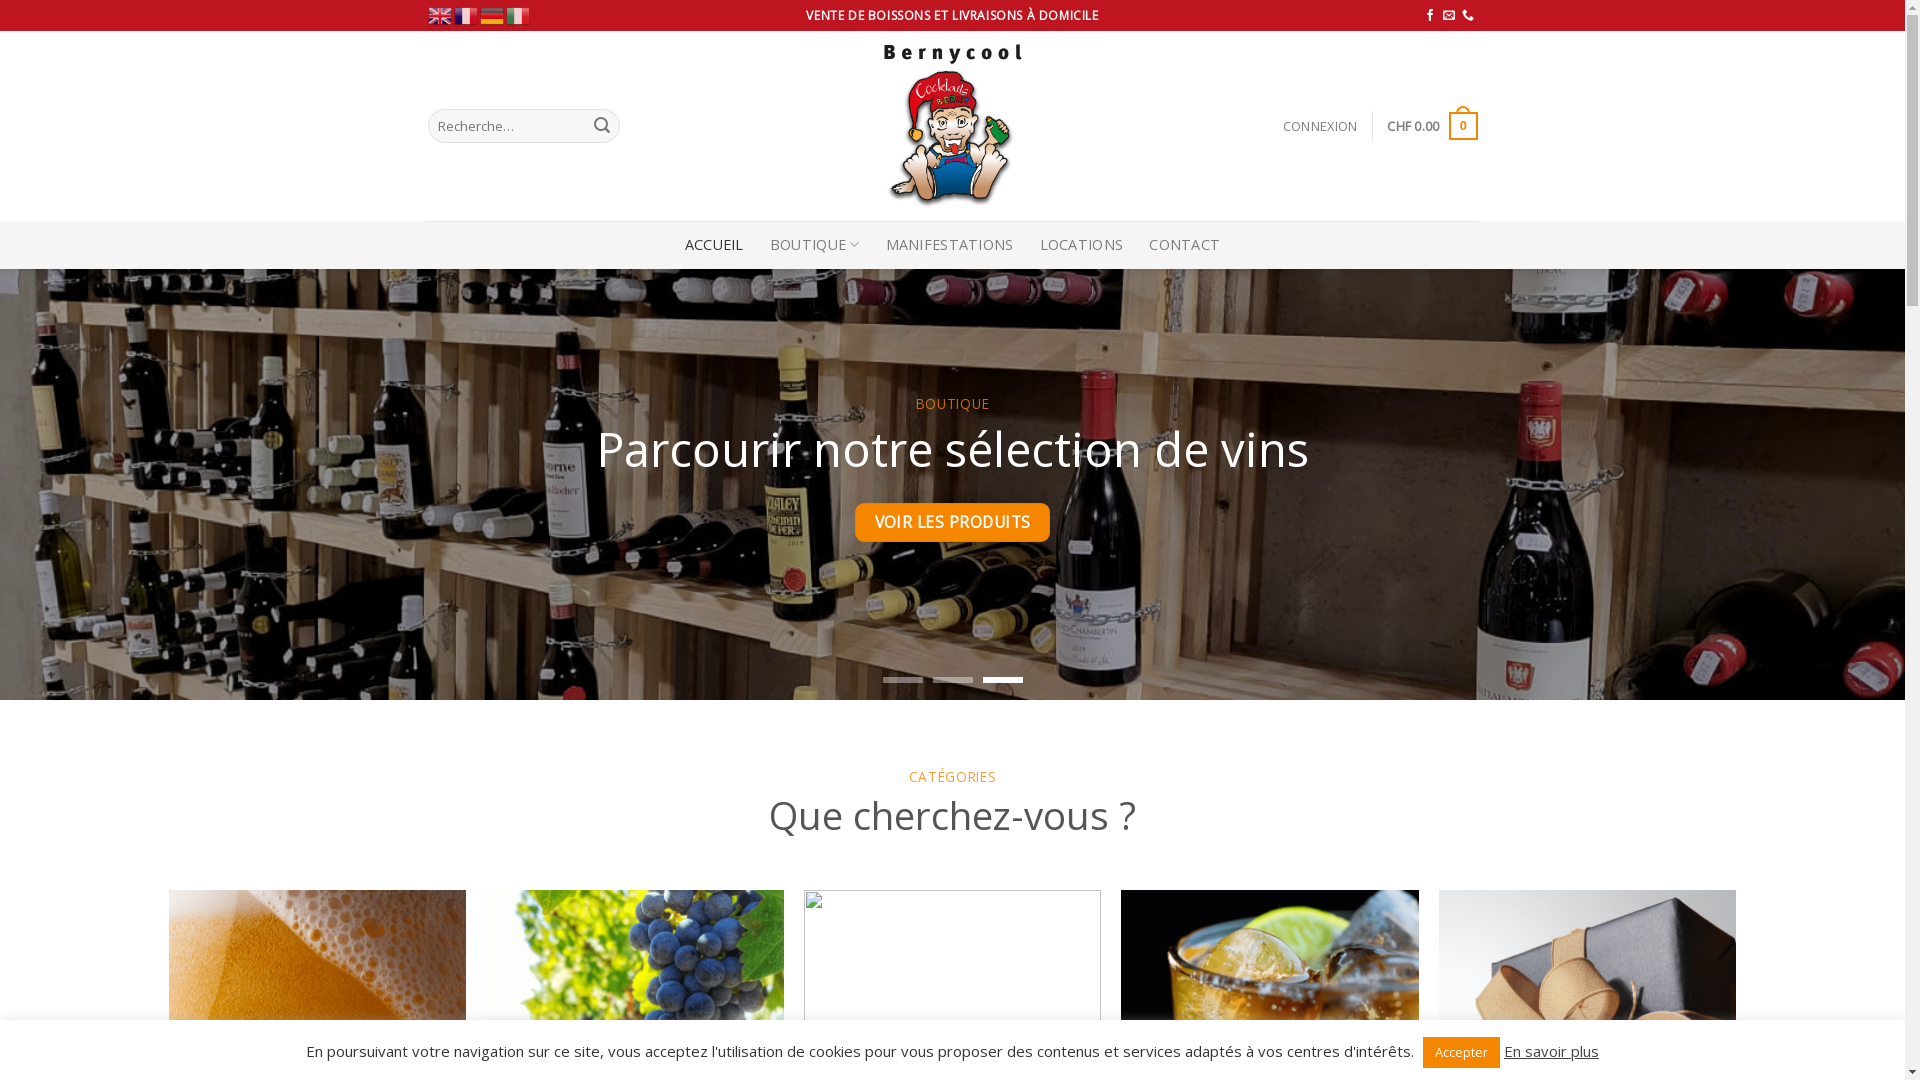 Image resolution: width=1920 pixels, height=1080 pixels. I want to click on CHF 0.00
0, so click(1432, 126).